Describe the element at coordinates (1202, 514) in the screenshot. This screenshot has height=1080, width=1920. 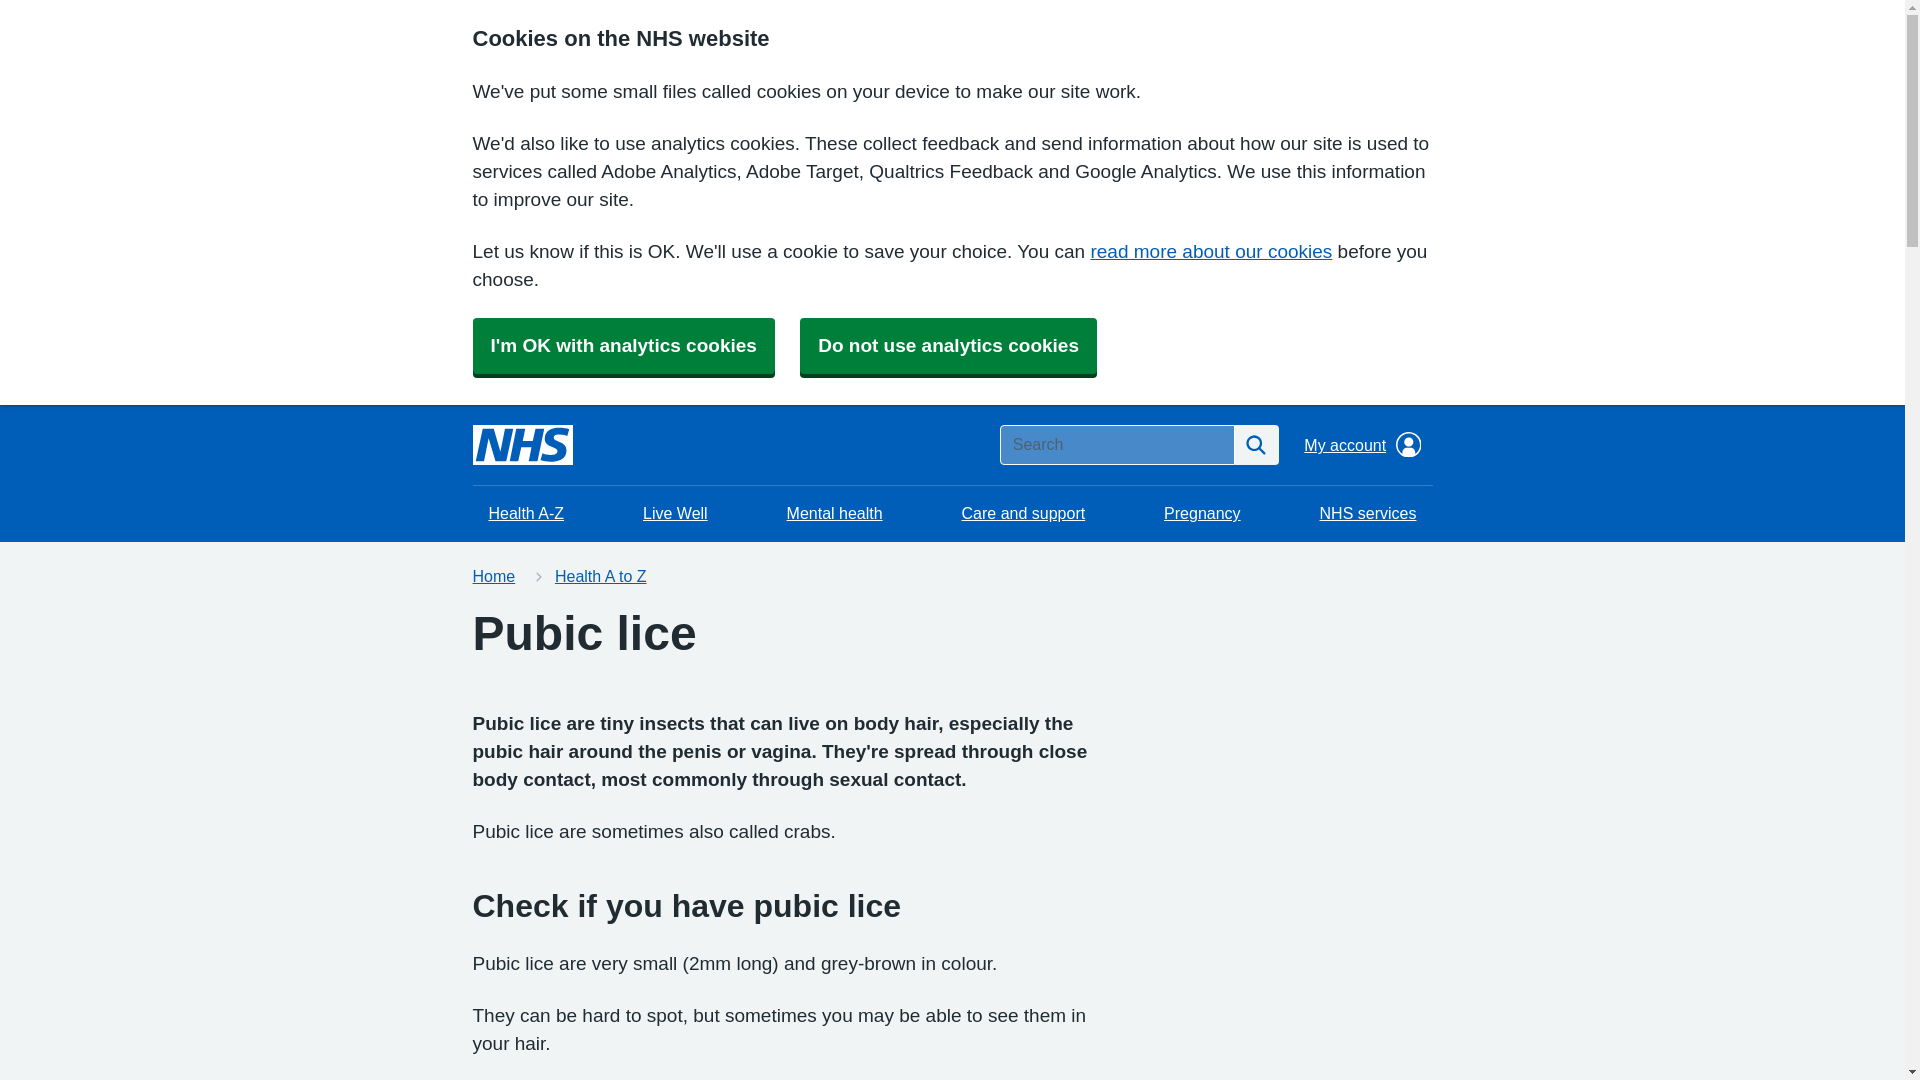
I see `Pregnancy` at that location.